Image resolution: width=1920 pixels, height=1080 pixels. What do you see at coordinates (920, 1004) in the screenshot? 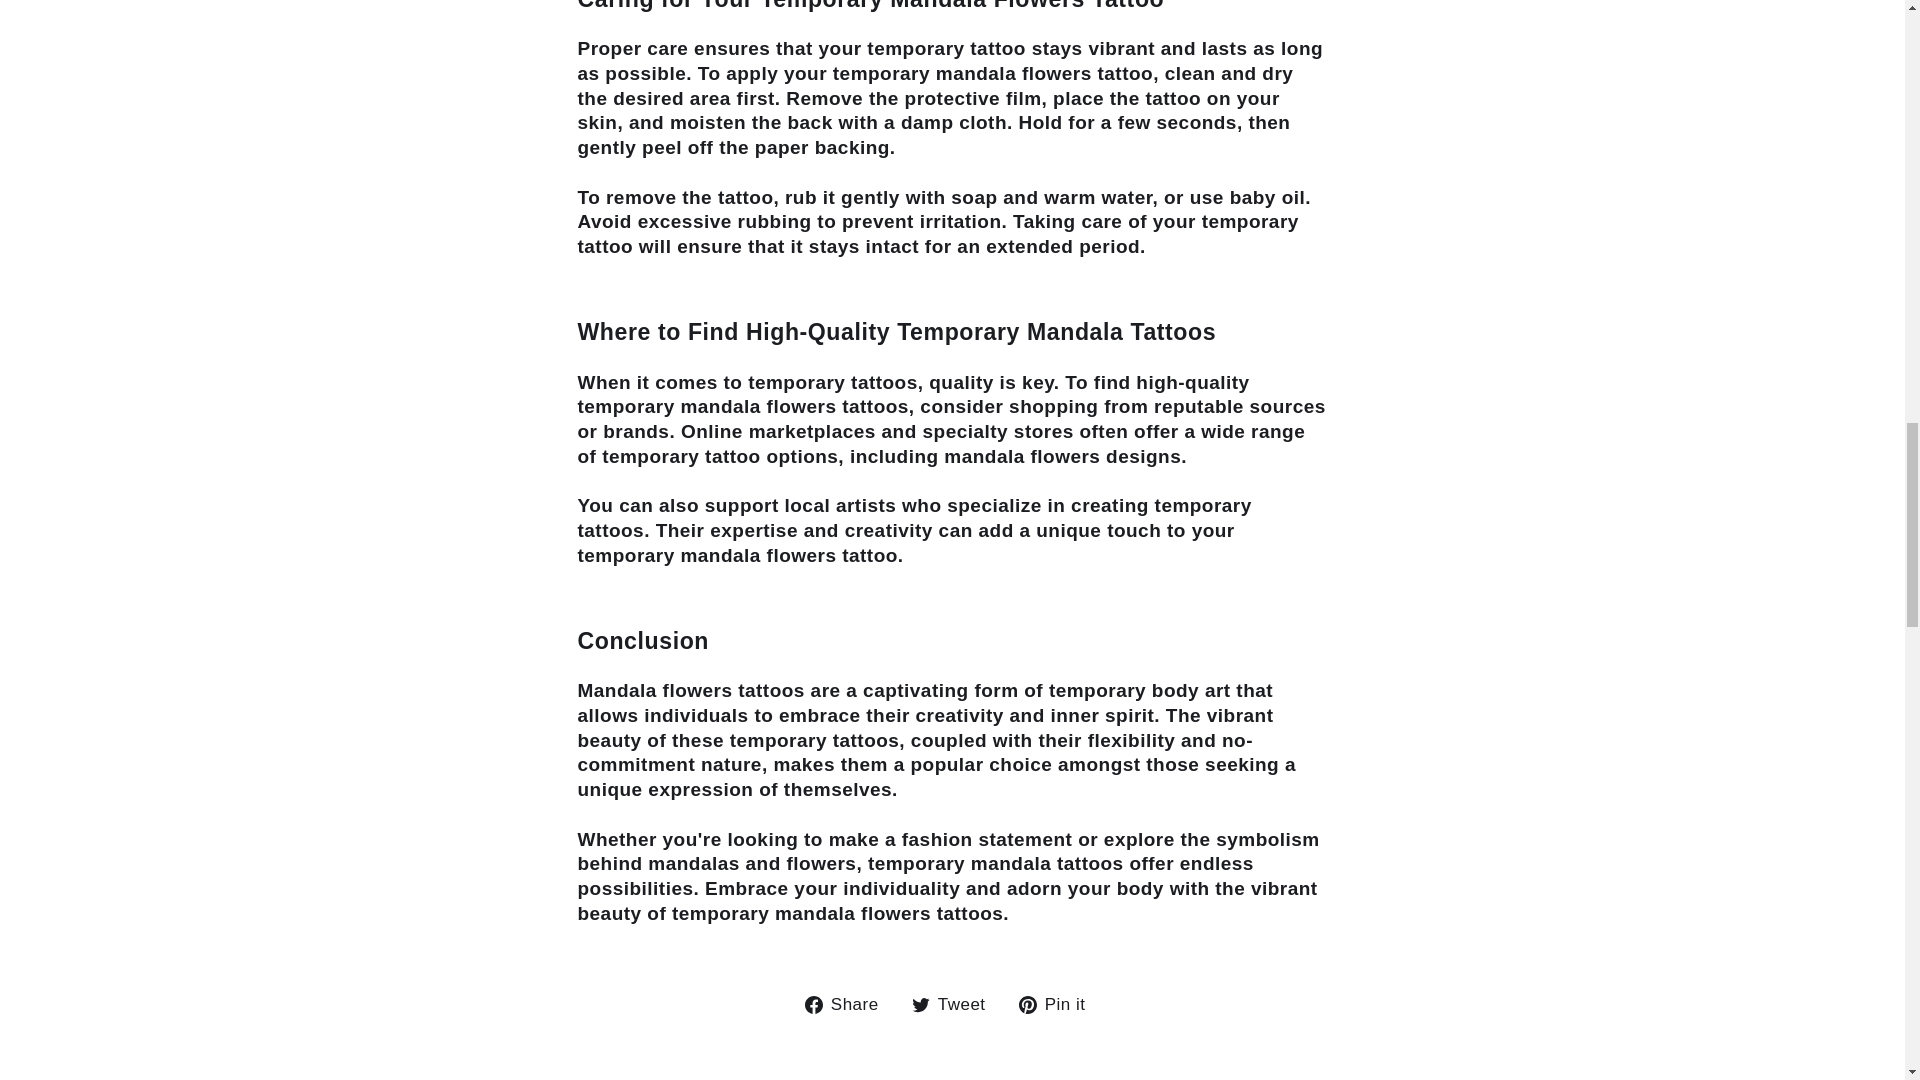
I see `twitter` at bounding box center [920, 1004].